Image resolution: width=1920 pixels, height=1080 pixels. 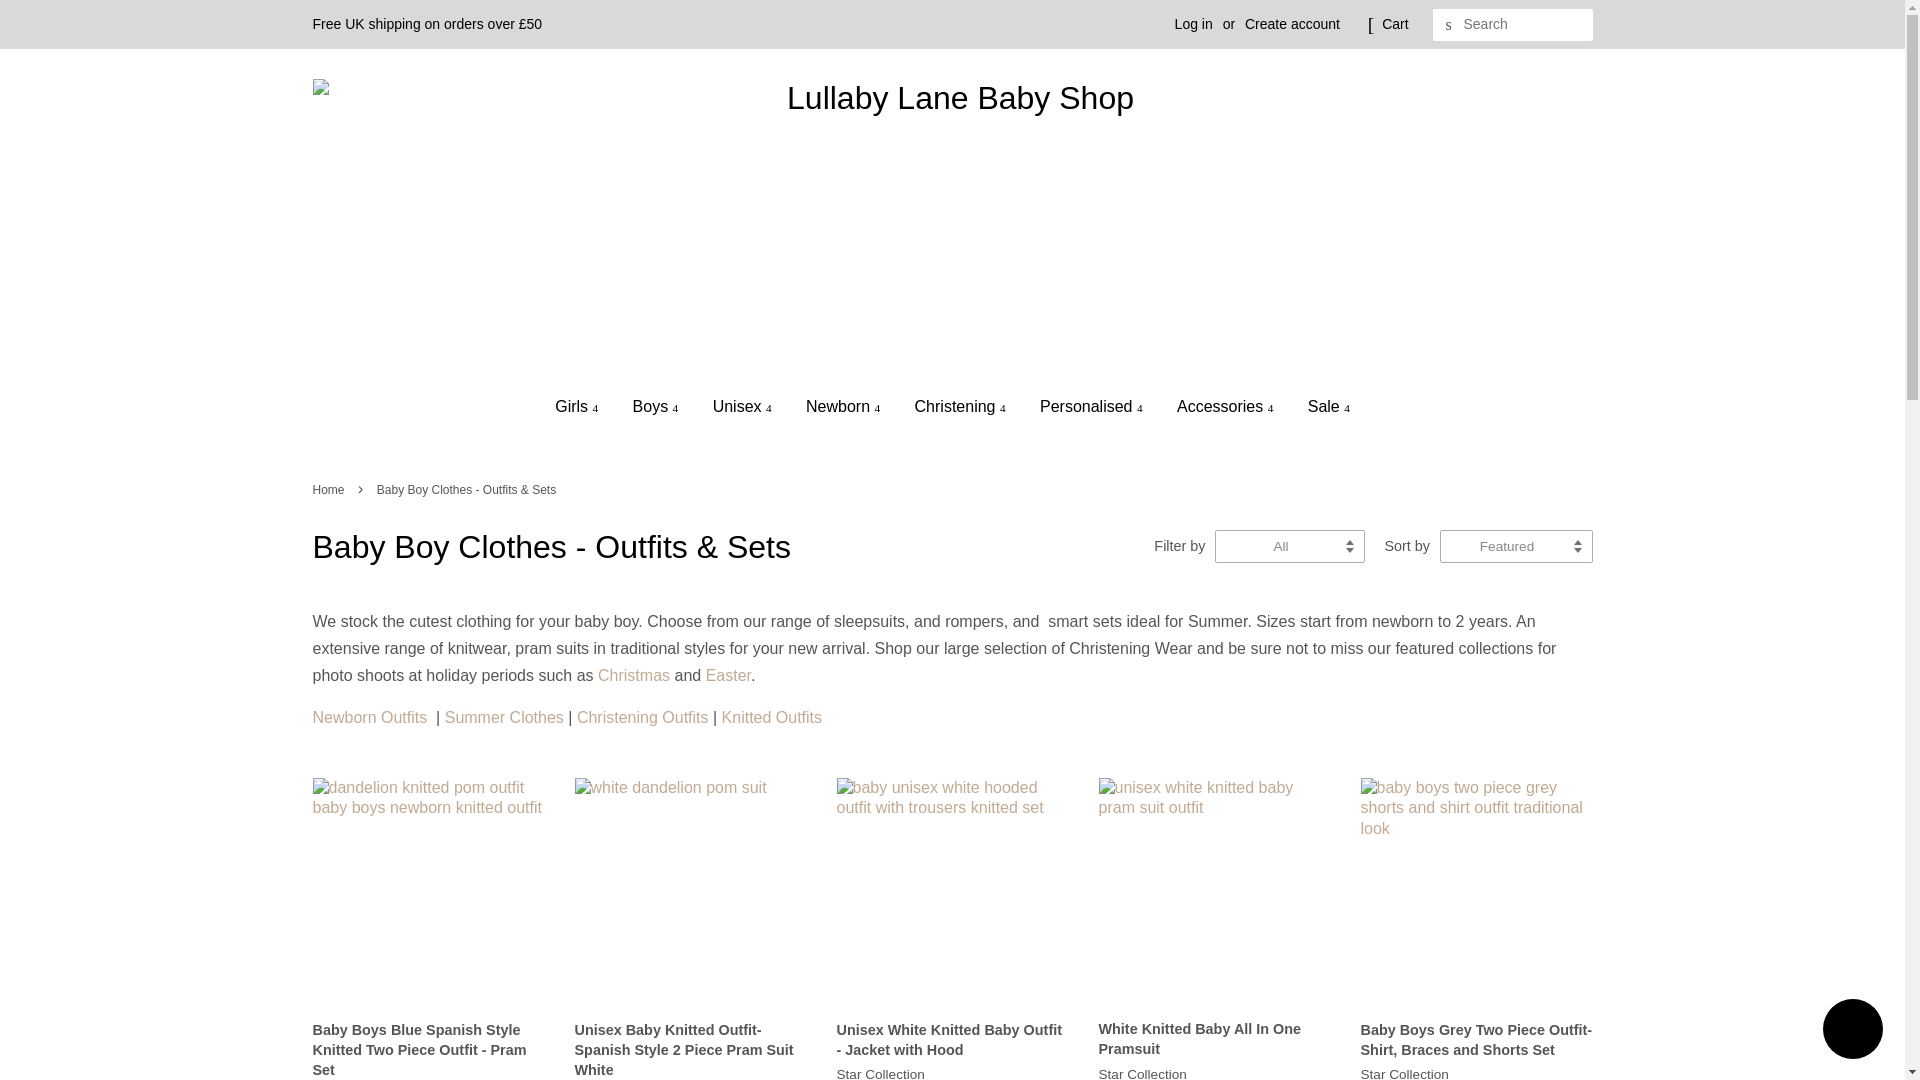 What do you see at coordinates (634, 675) in the screenshot?
I see `baby boy christmas clothes` at bounding box center [634, 675].